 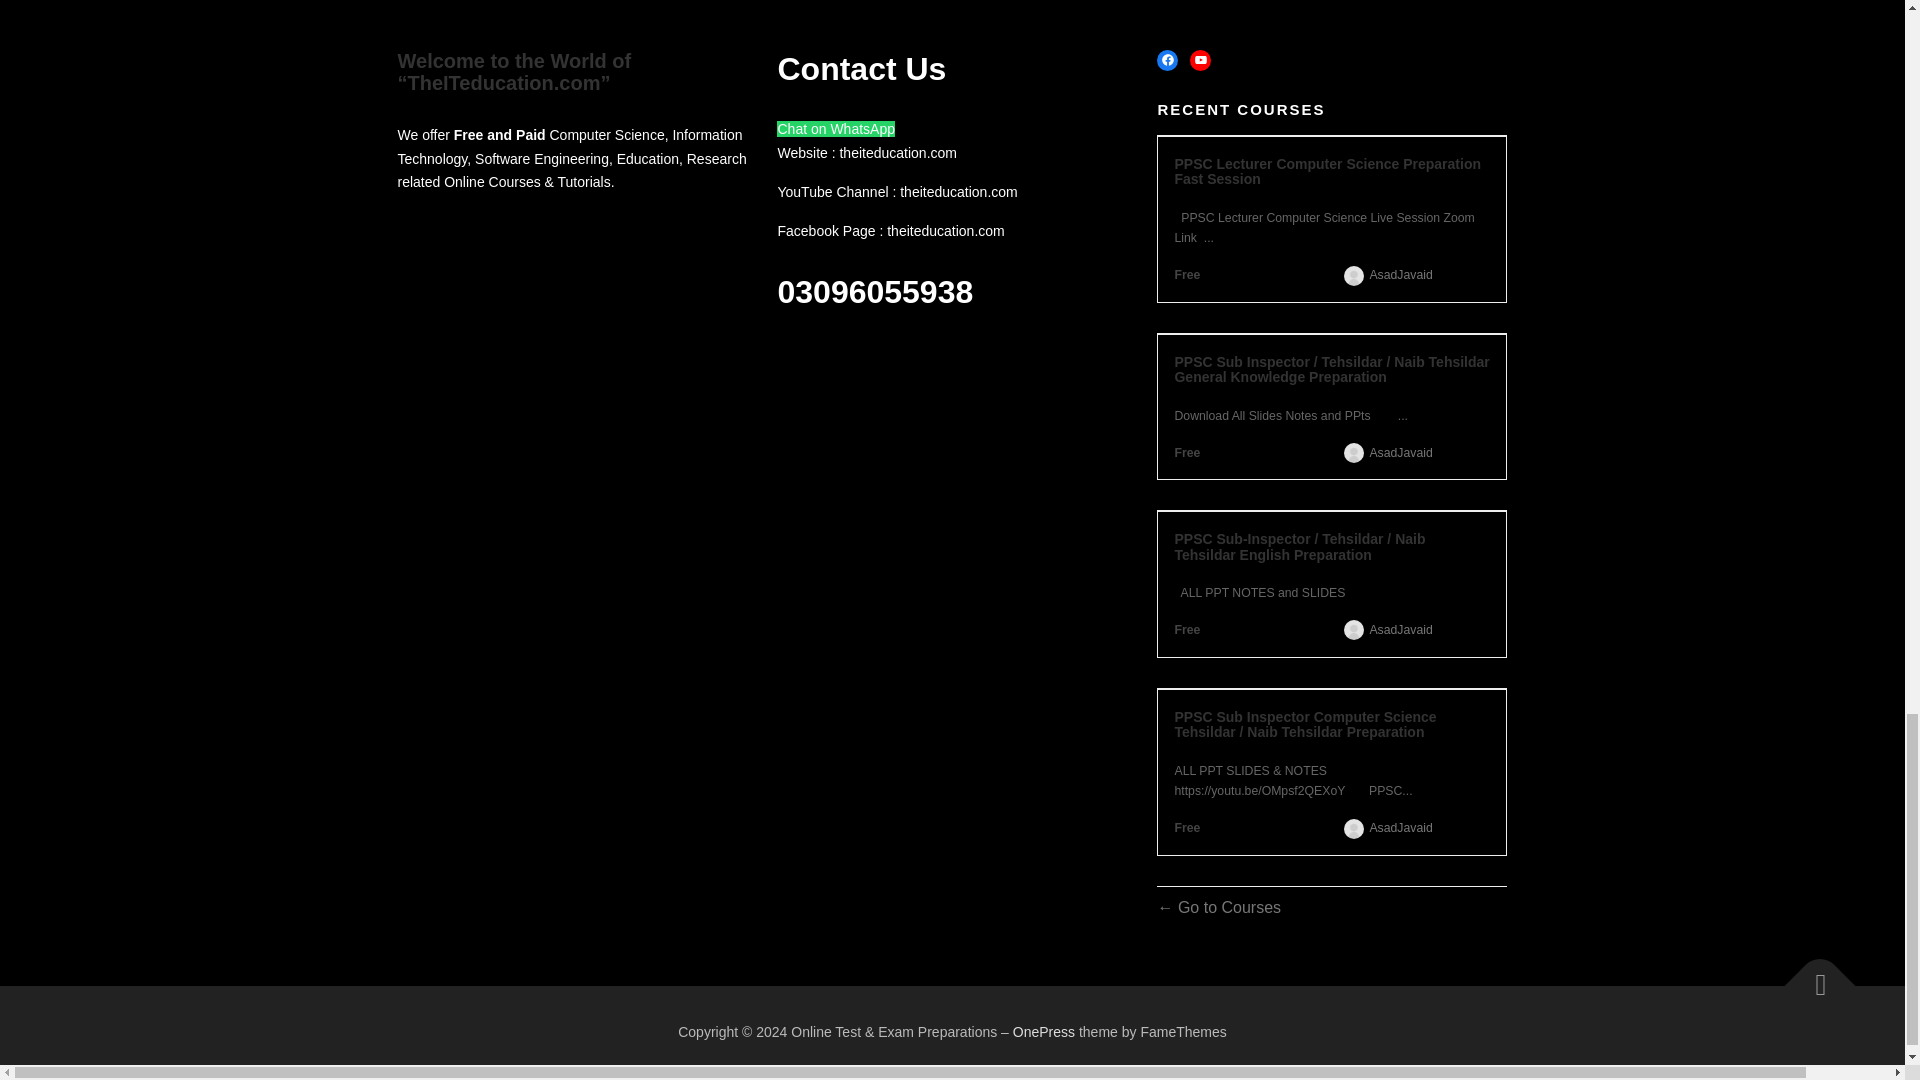 I want to click on AsadJavaid, so click(x=1400, y=828).